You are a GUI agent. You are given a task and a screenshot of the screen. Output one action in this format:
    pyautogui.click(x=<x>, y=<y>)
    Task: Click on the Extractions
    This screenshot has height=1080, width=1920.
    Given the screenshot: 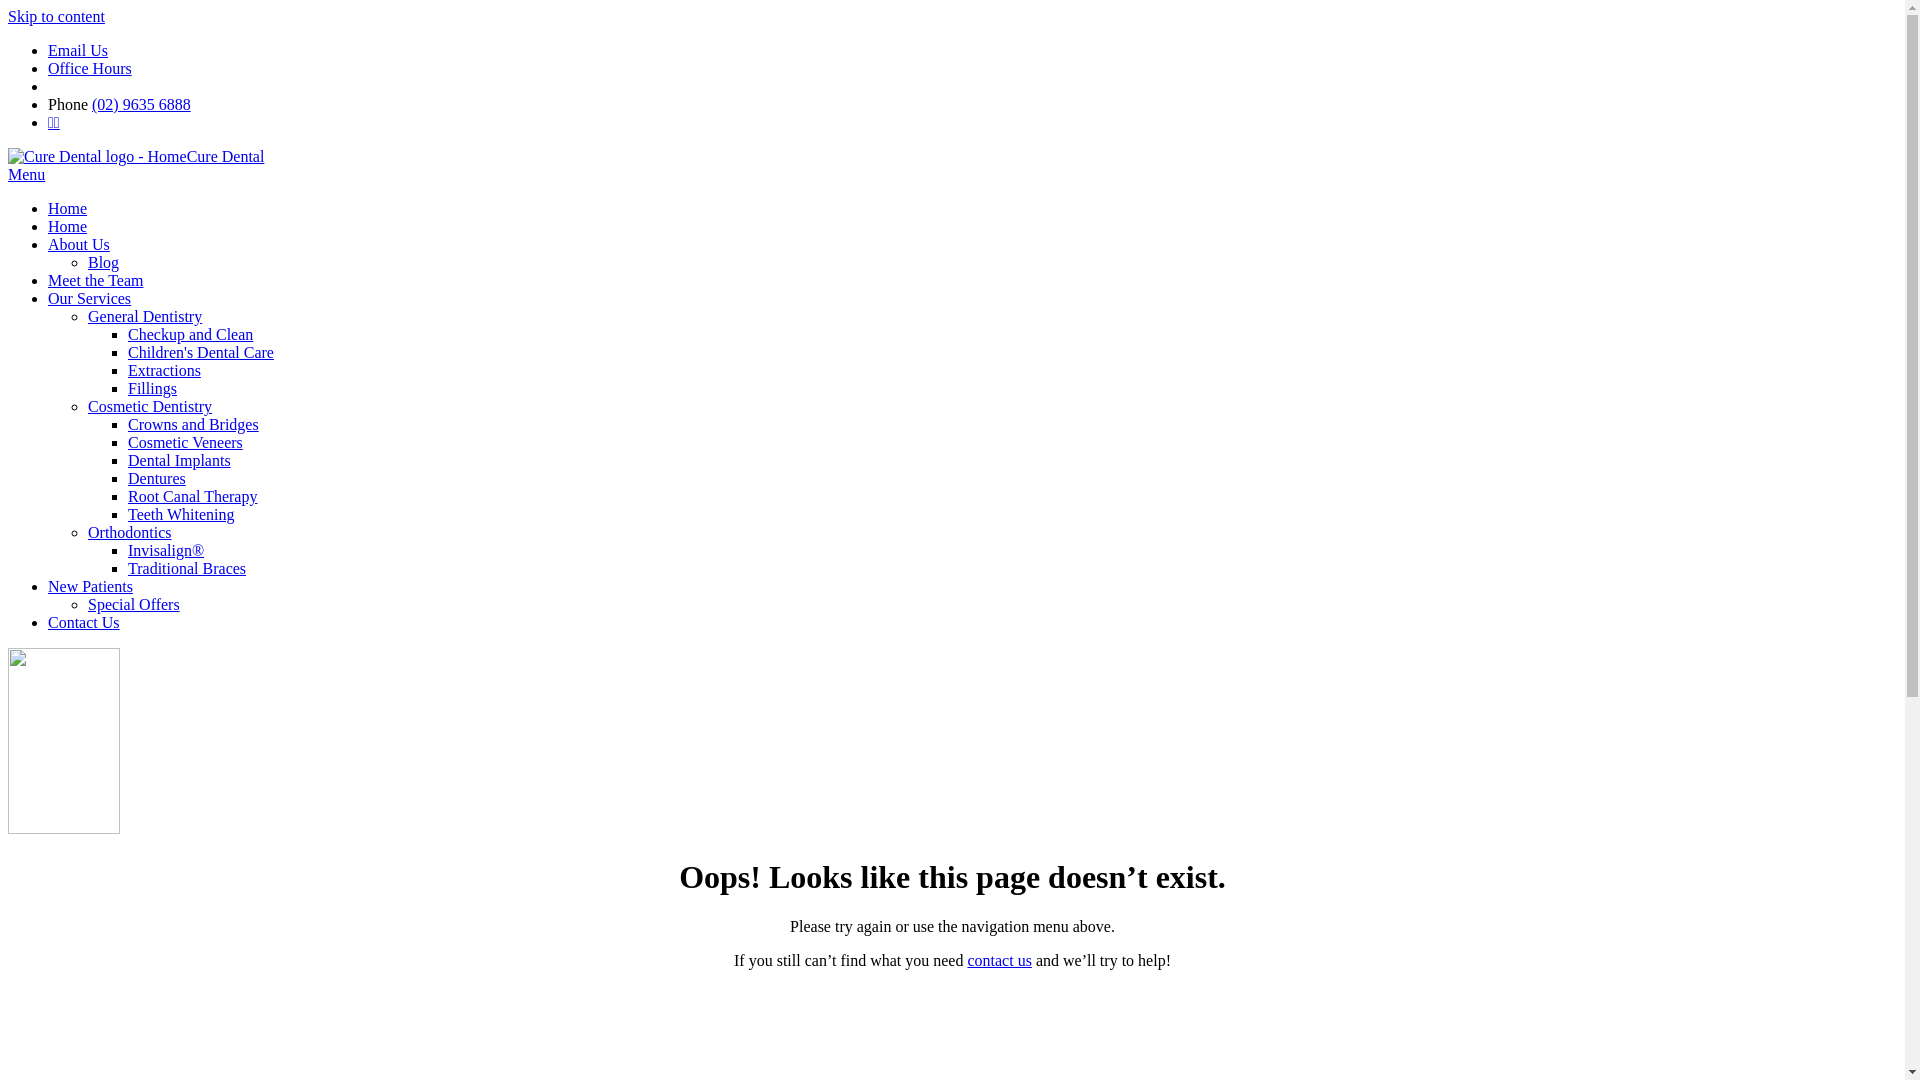 What is the action you would take?
    pyautogui.click(x=164, y=370)
    